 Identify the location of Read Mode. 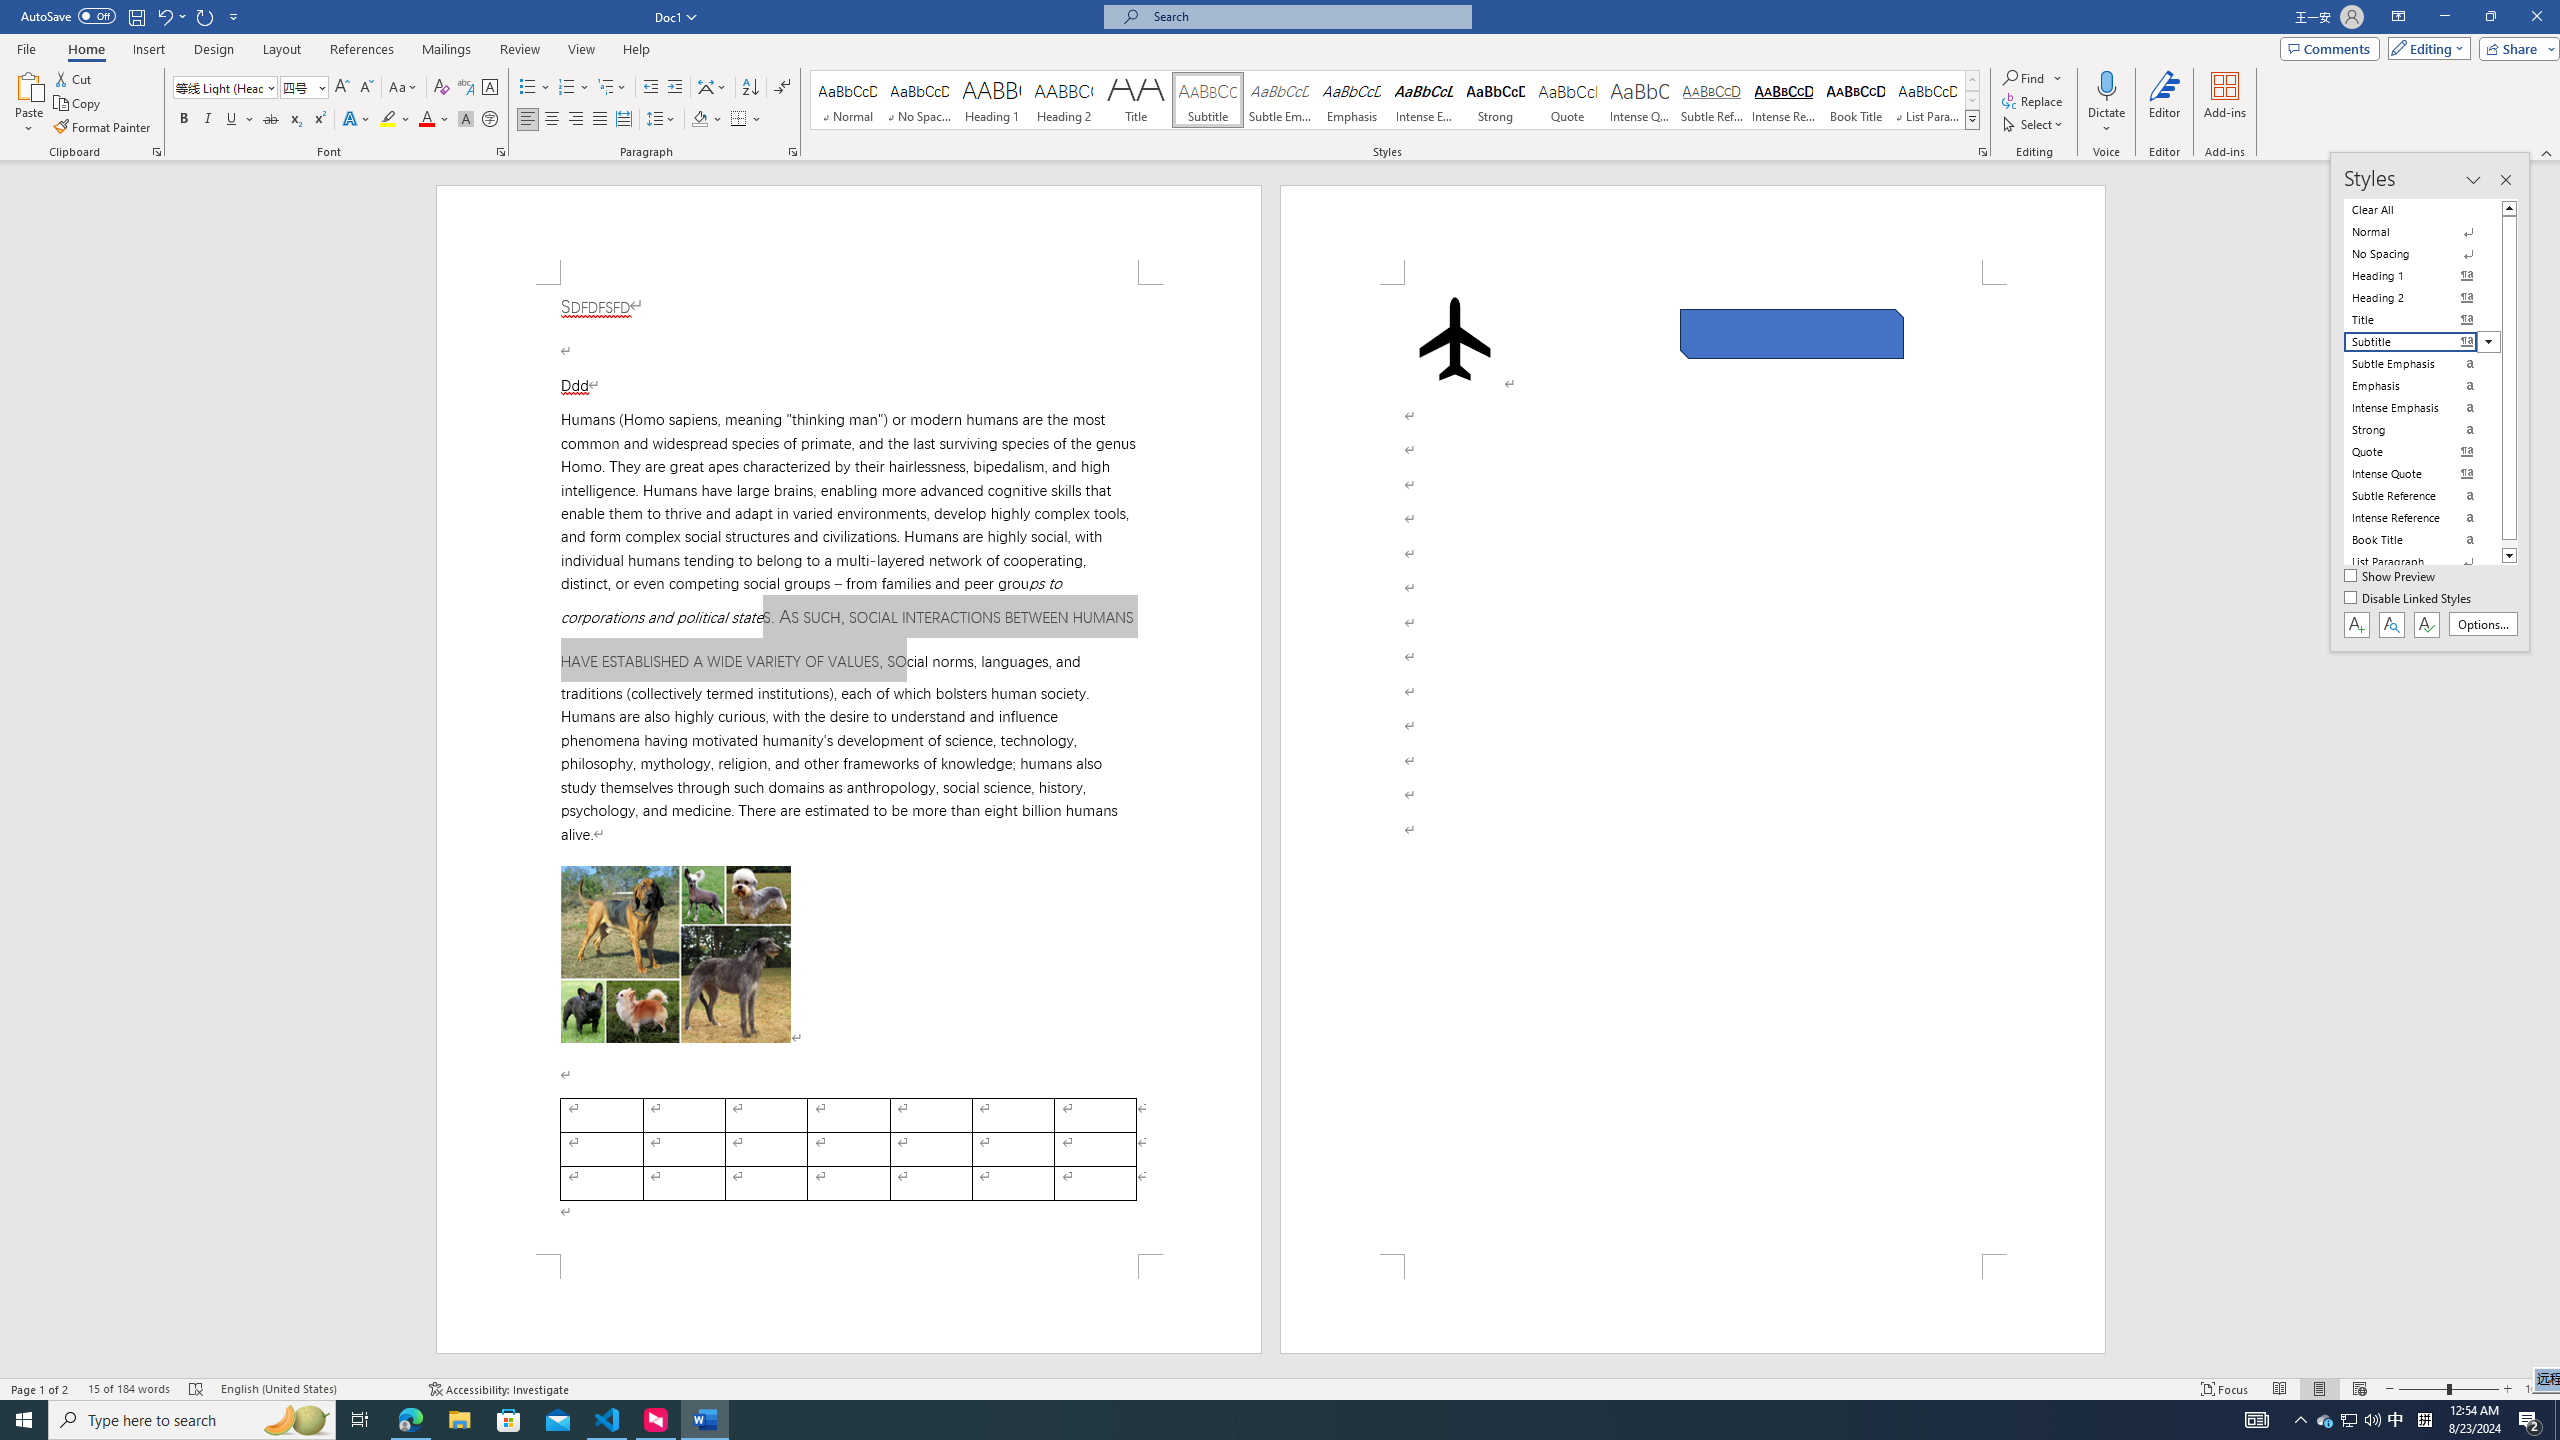
(2279, 1389).